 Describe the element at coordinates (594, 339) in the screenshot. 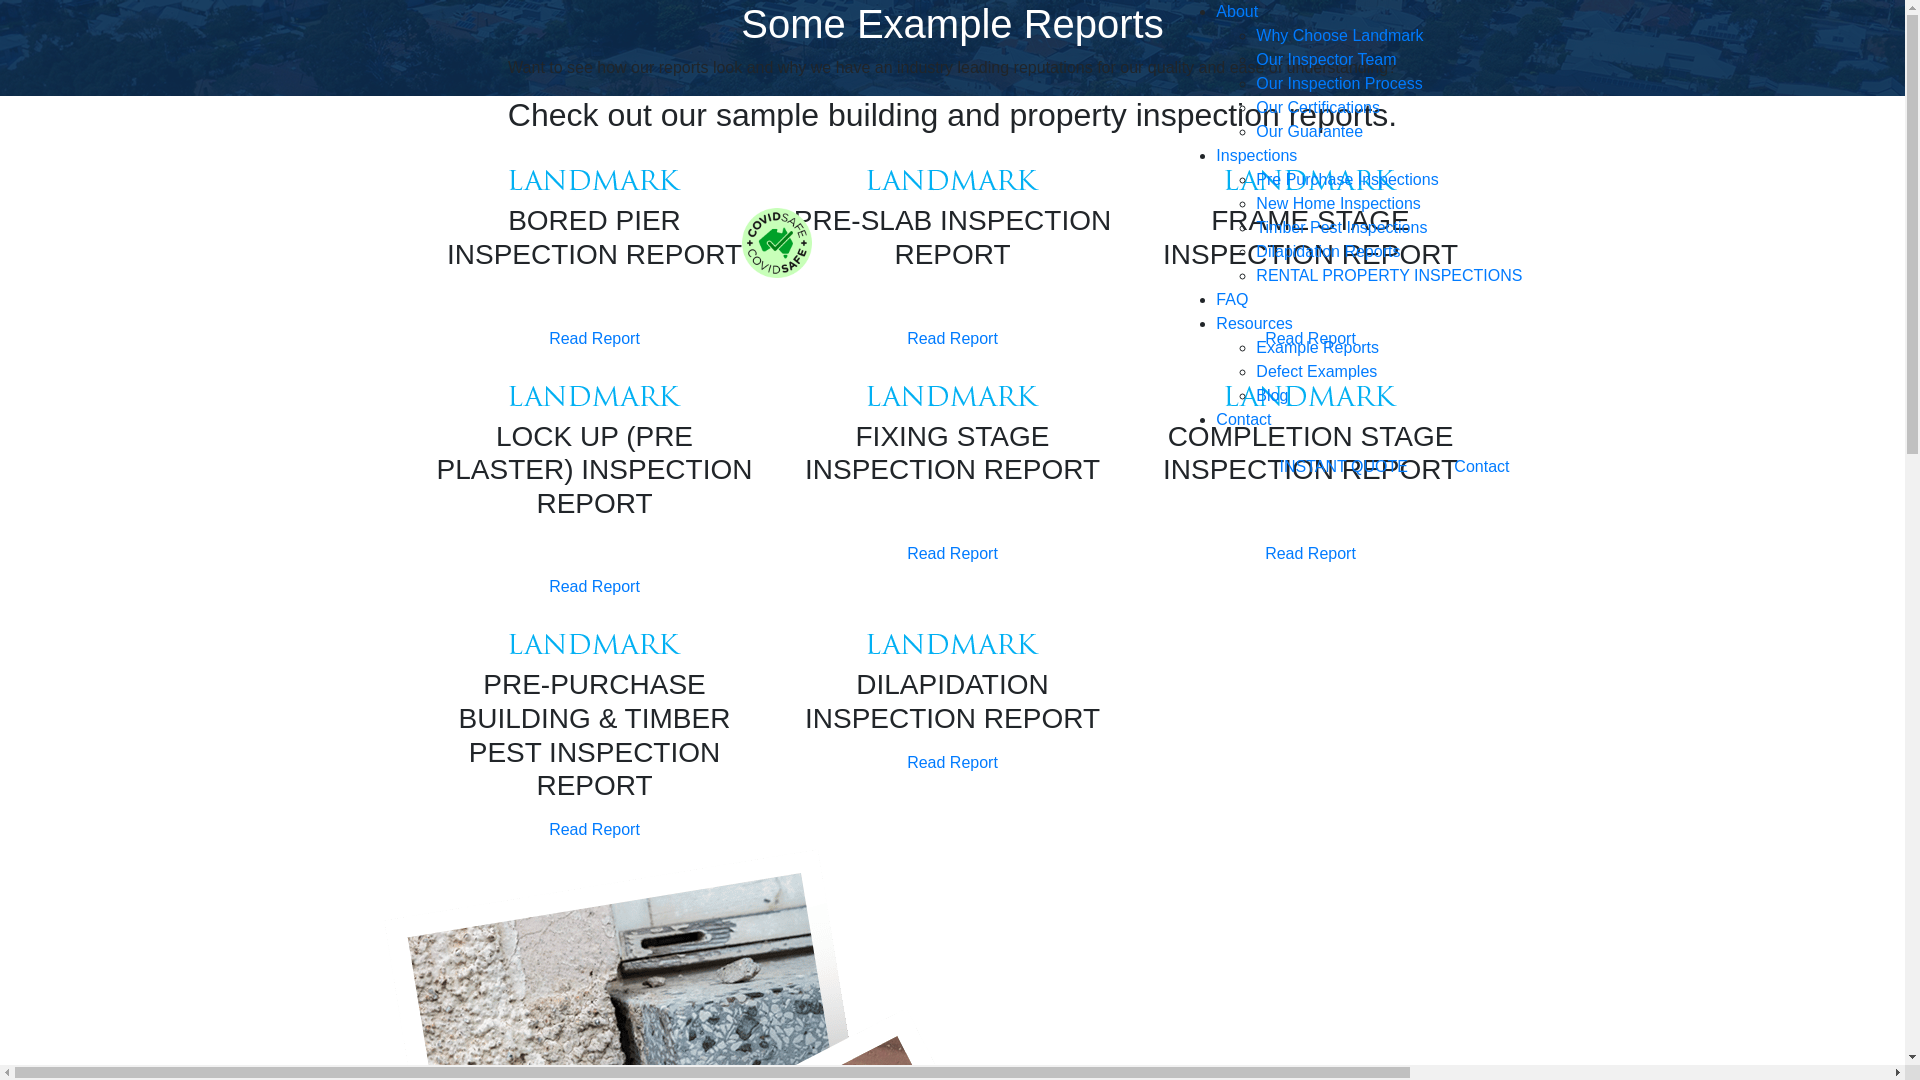

I see `Read Report` at that location.